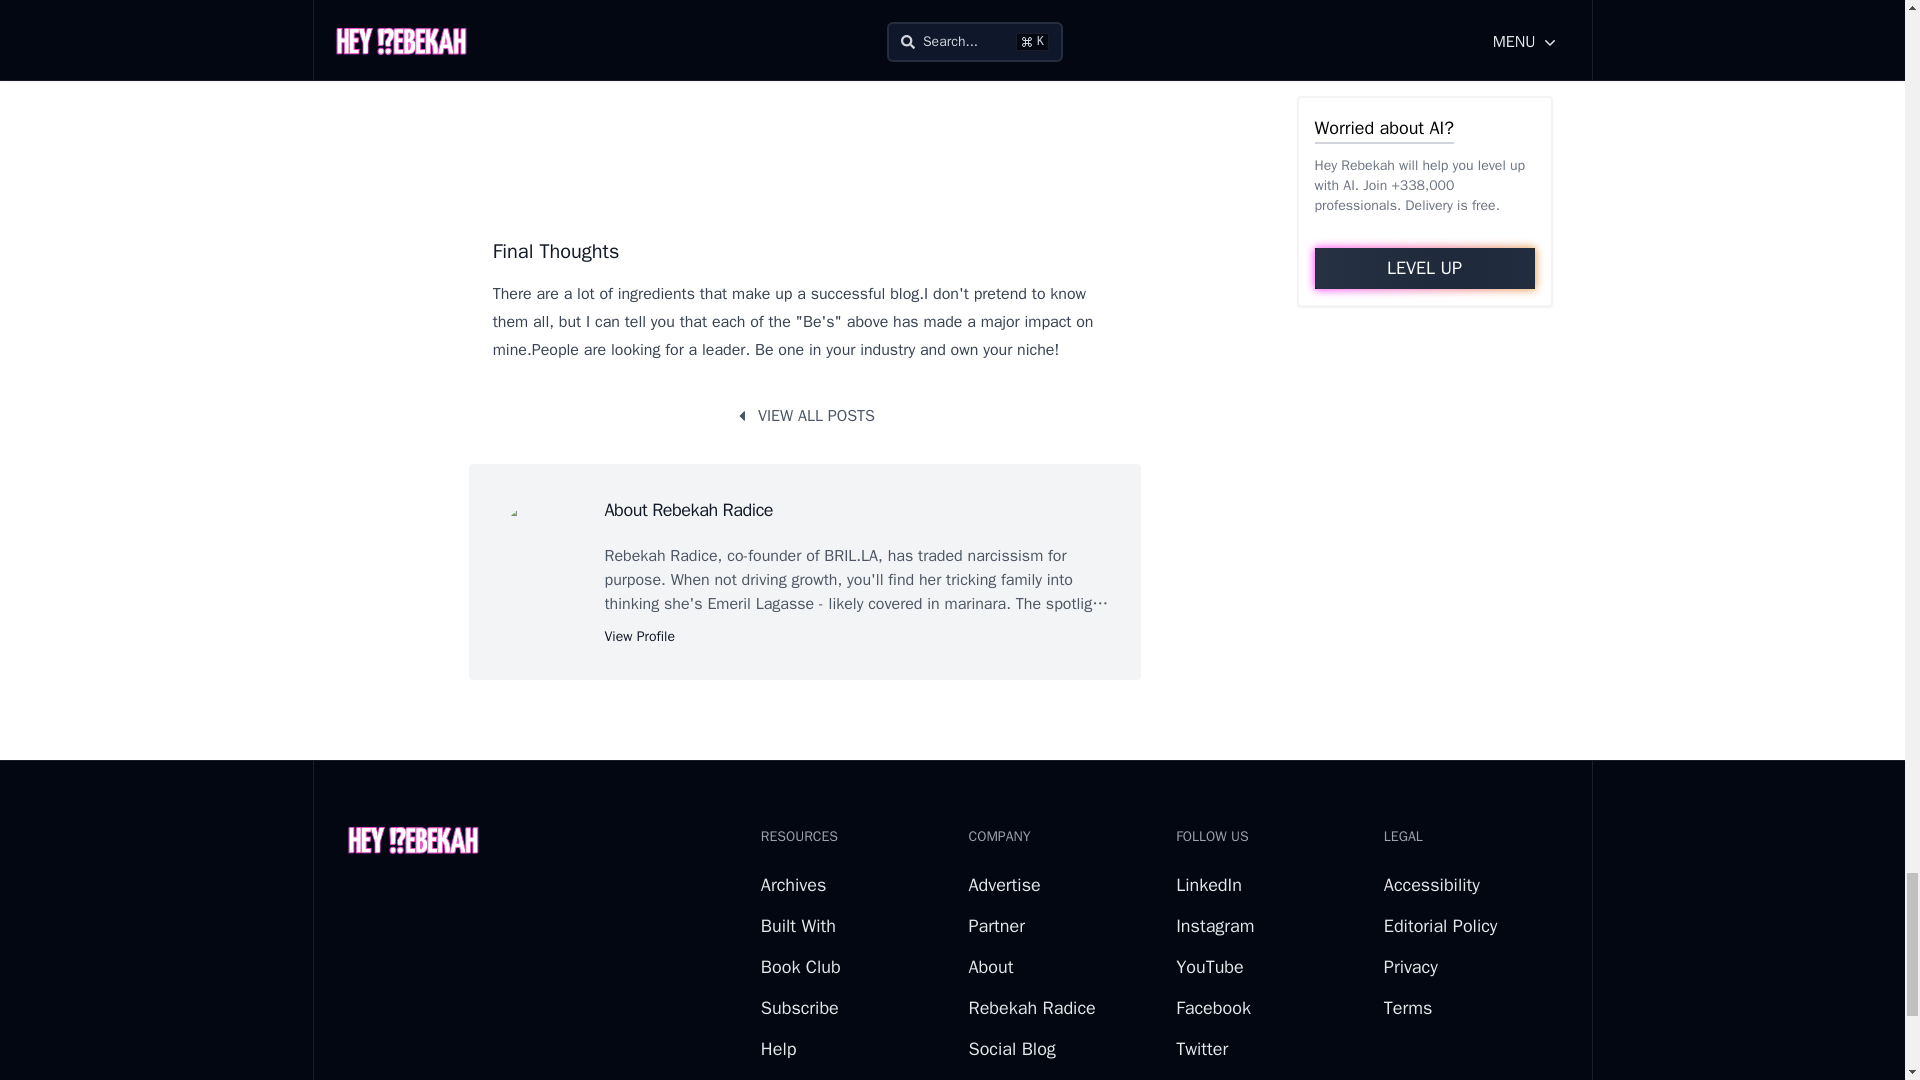 This screenshot has height=1080, width=1920. What do you see at coordinates (798, 926) in the screenshot?
I see `Built With` at bounding box center [798, 926].